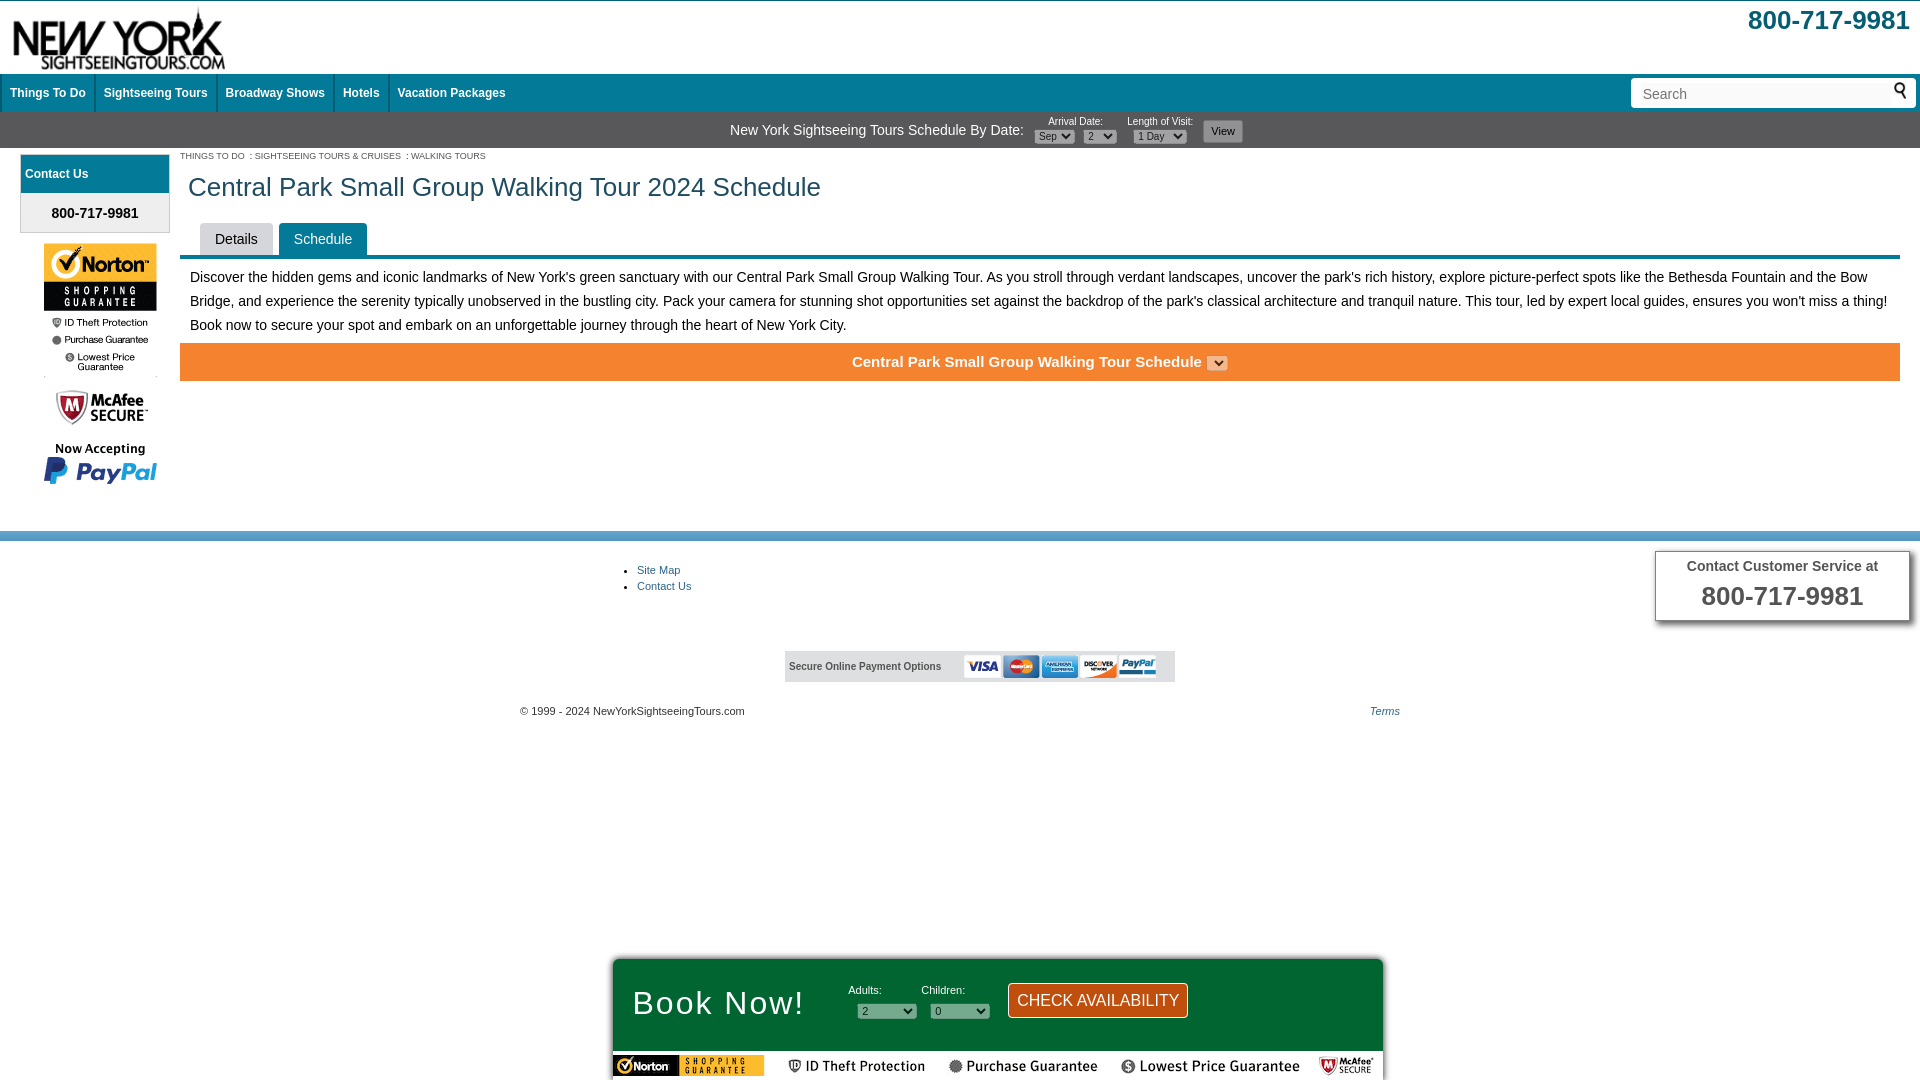 The image size is (1920, 1080). What do you see at coordinates (236, 238) in the screenshot?
I see `Details` at bounding box center [236, 238].